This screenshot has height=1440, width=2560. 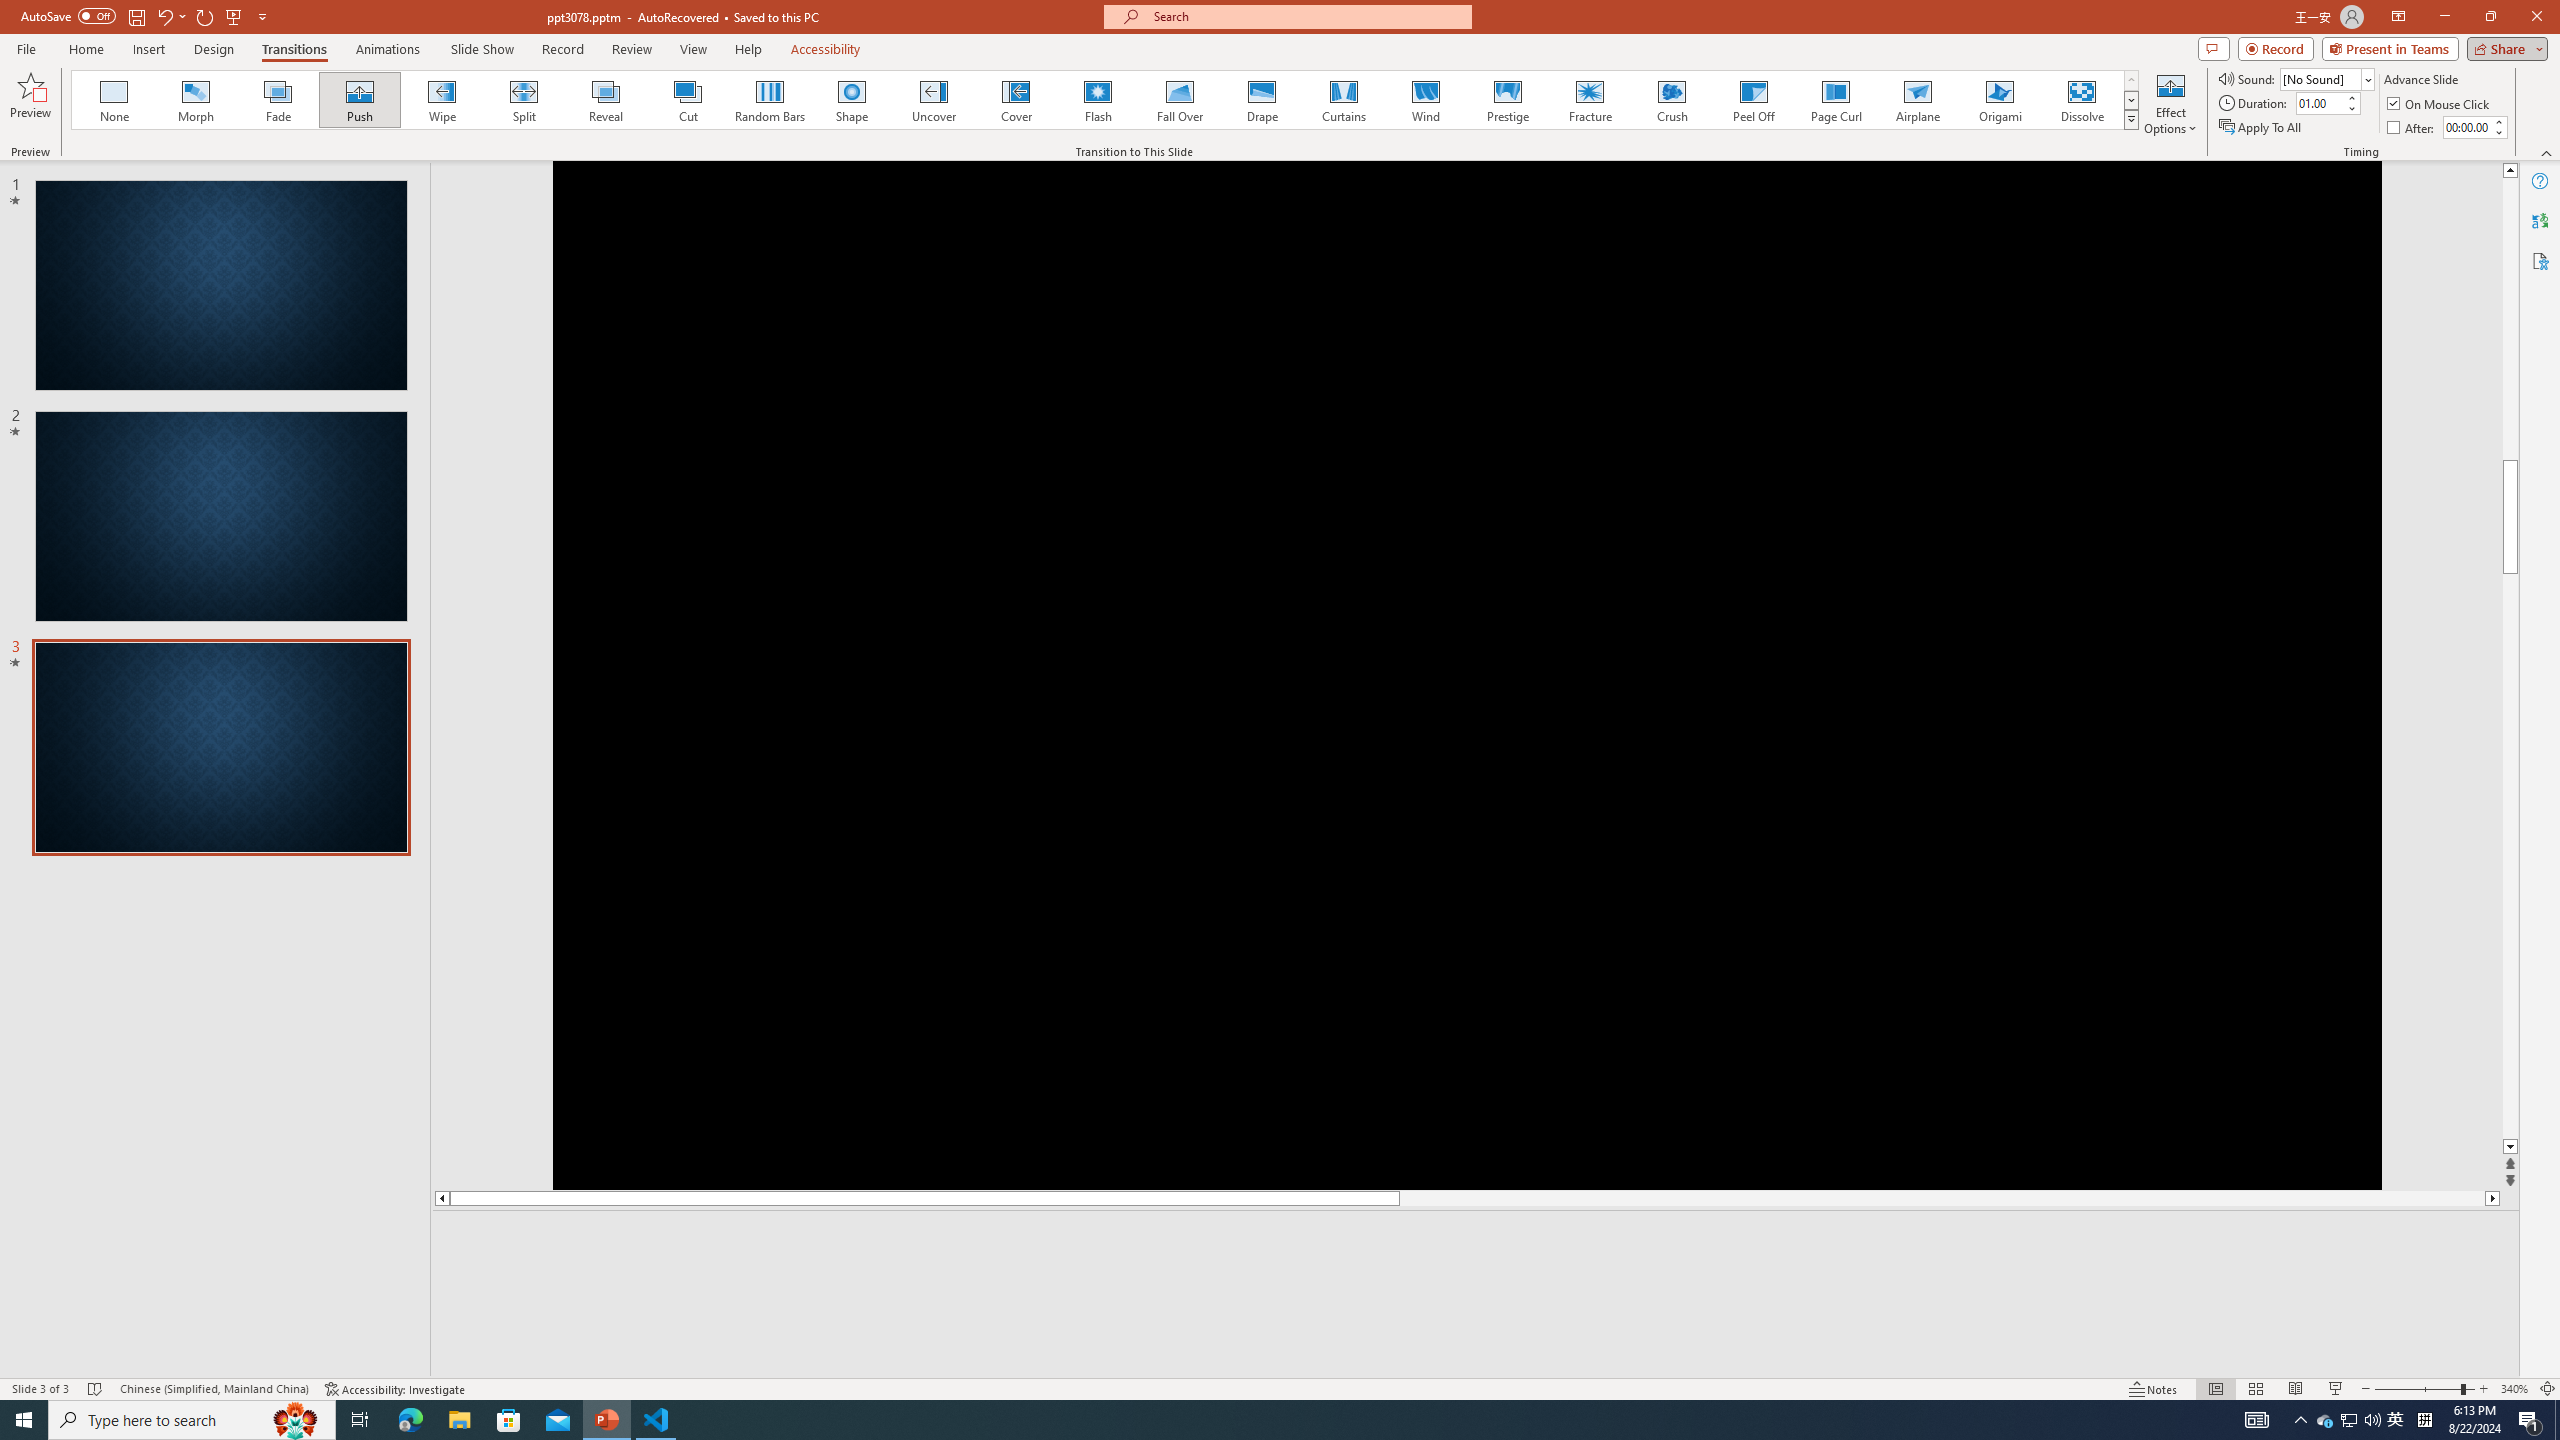 What do you see at coordinates (2132, 119) in the screenshot?
I see `Transition Effects` at bounding box center [2132, 119].